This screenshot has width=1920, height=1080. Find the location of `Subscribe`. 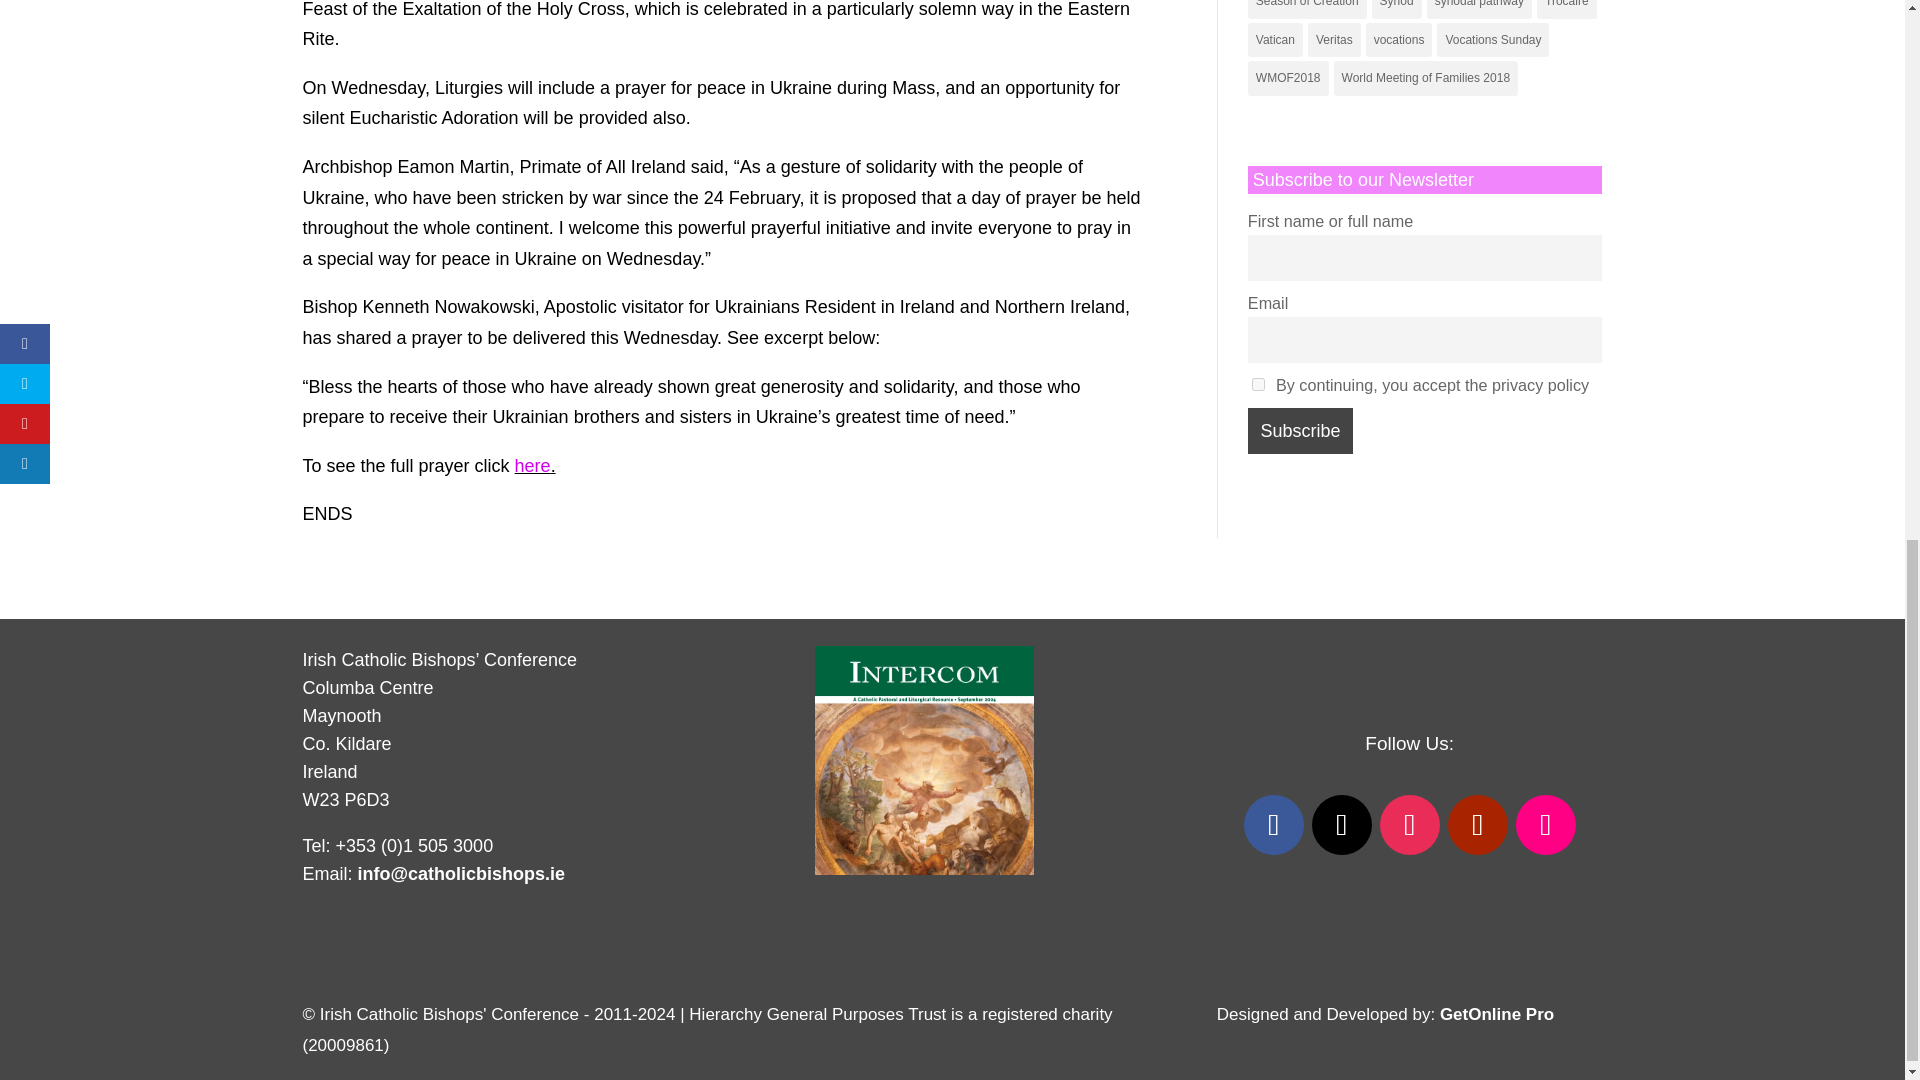

Subscribe is located at coordinates (1300, 430).